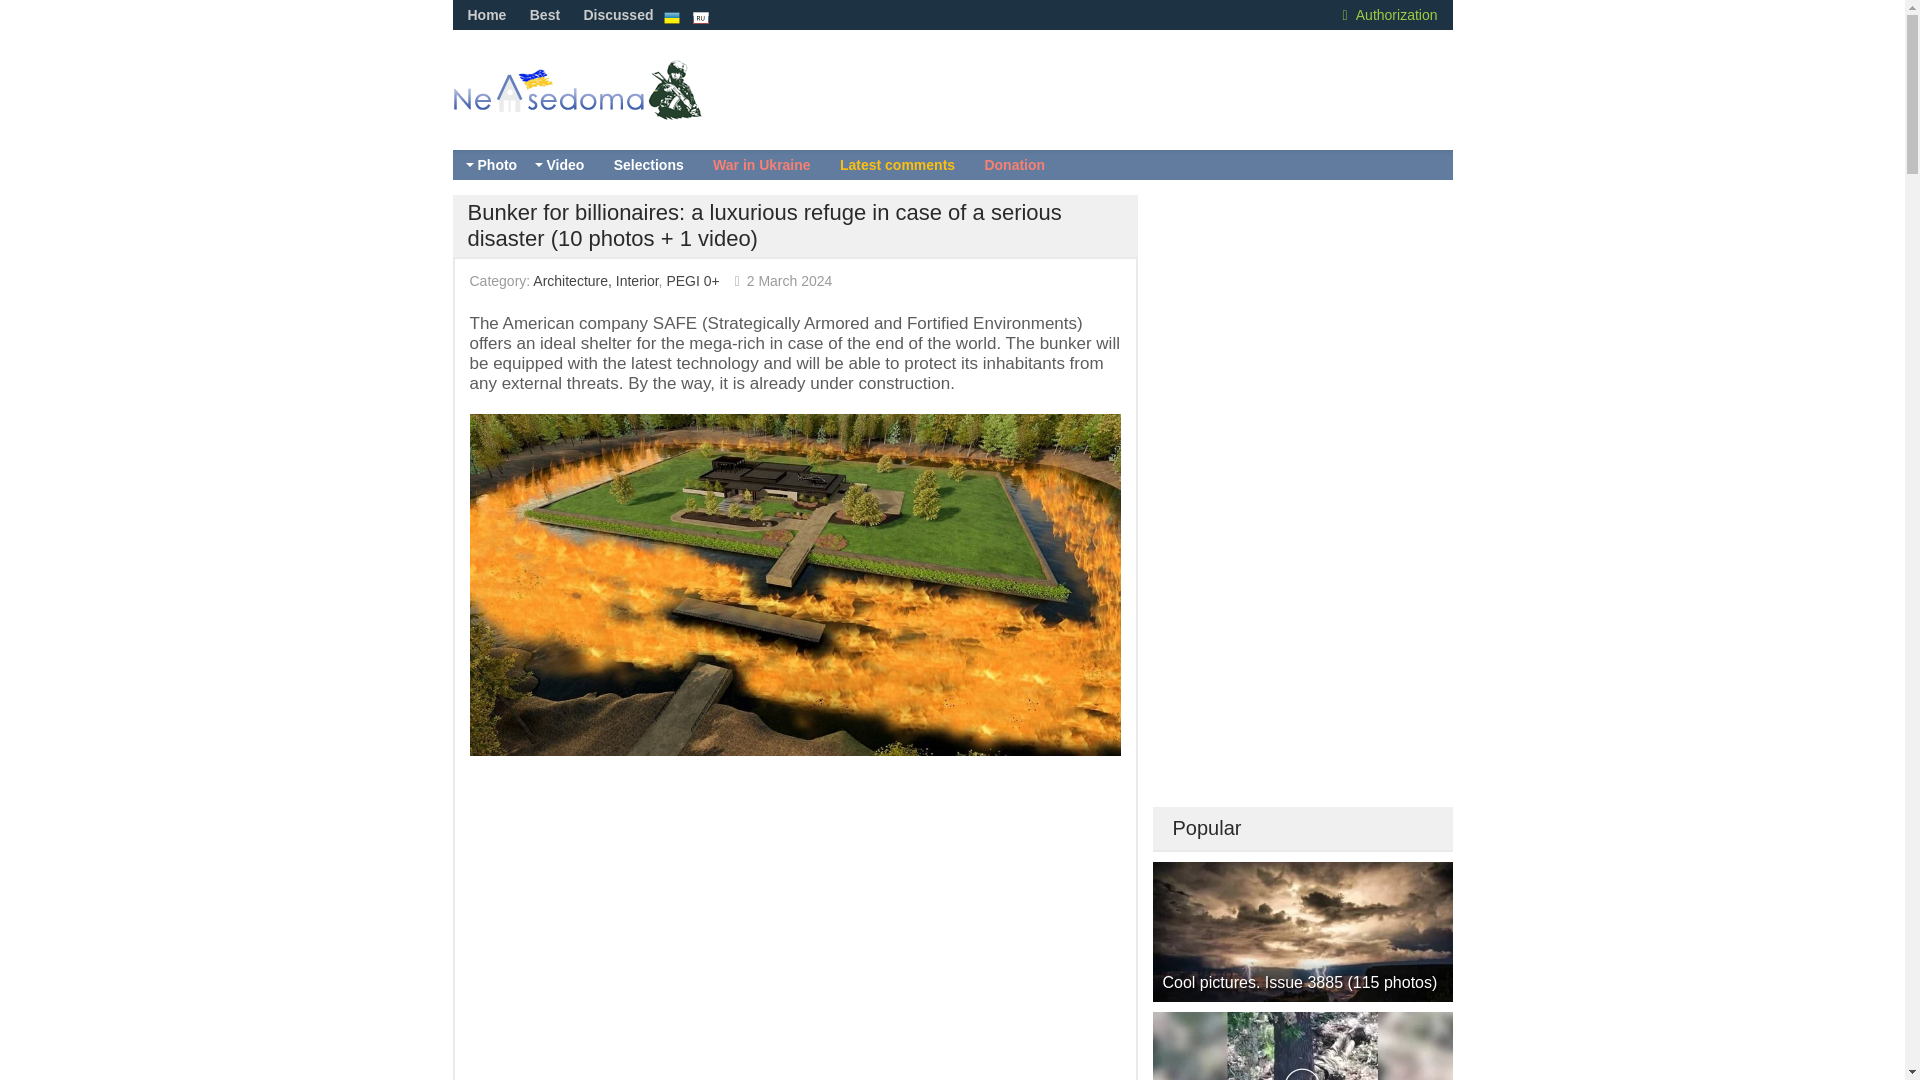 This screenshot has height=1080, width=1920. What do you see at coordinates (611, 110) in the screenshot?
I see `Nevsedoma` at bounding box center [611, 110].